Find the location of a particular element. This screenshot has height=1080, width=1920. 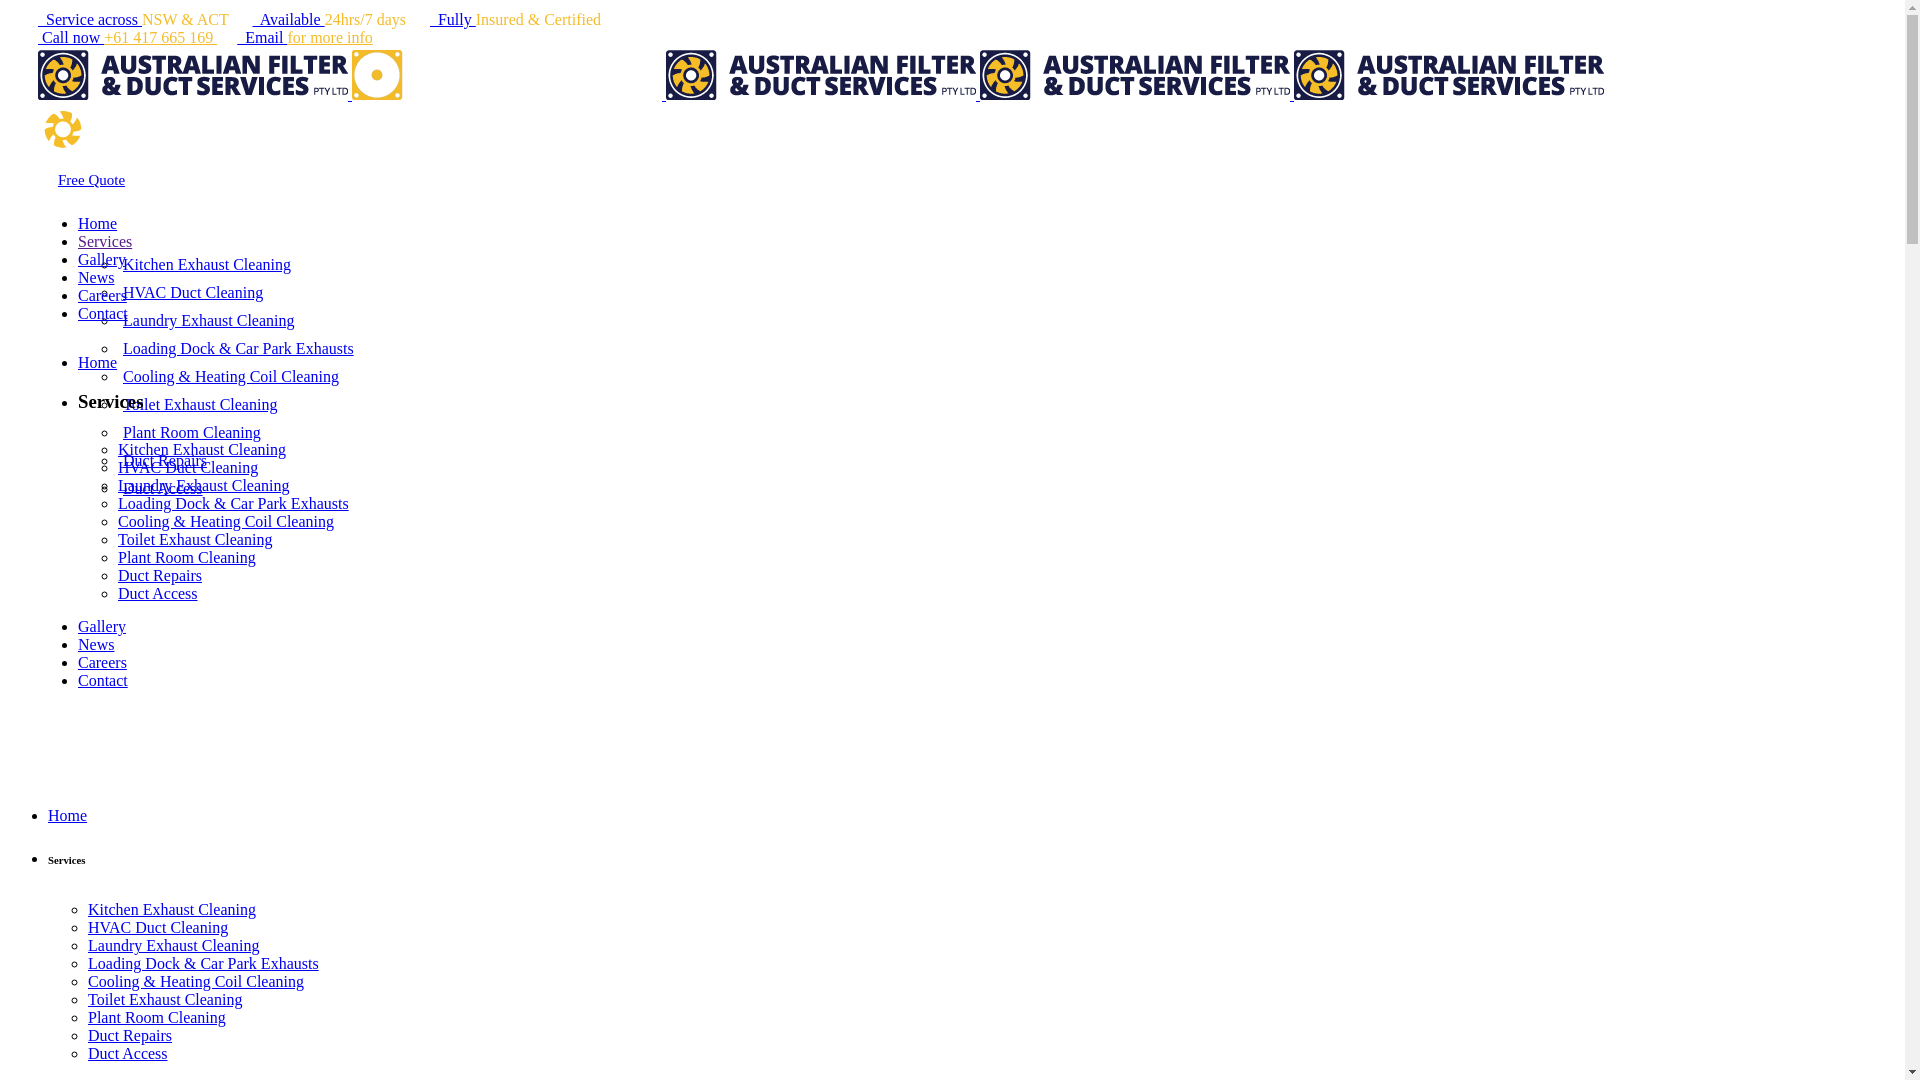

Kitchen Exhaust Cleaning is located at coordinates (202, 450).